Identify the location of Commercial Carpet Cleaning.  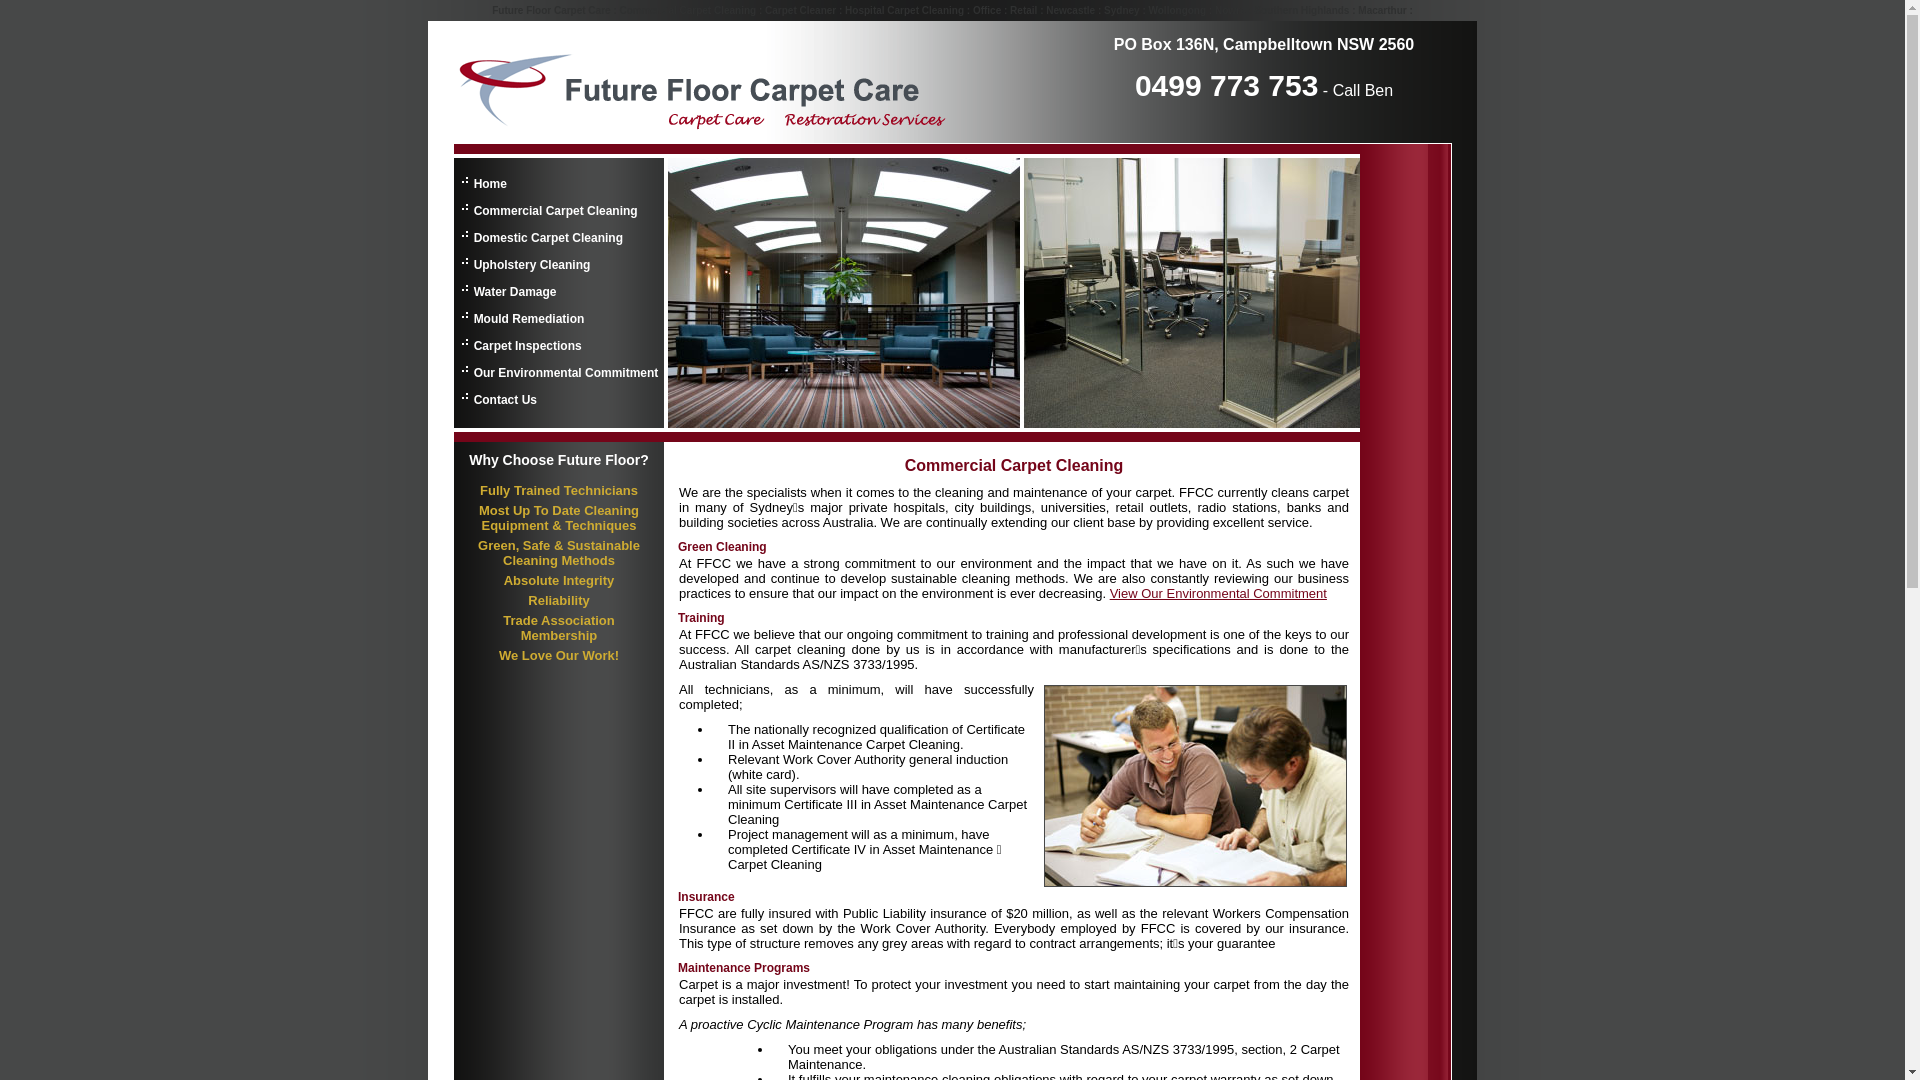
(462, 203).